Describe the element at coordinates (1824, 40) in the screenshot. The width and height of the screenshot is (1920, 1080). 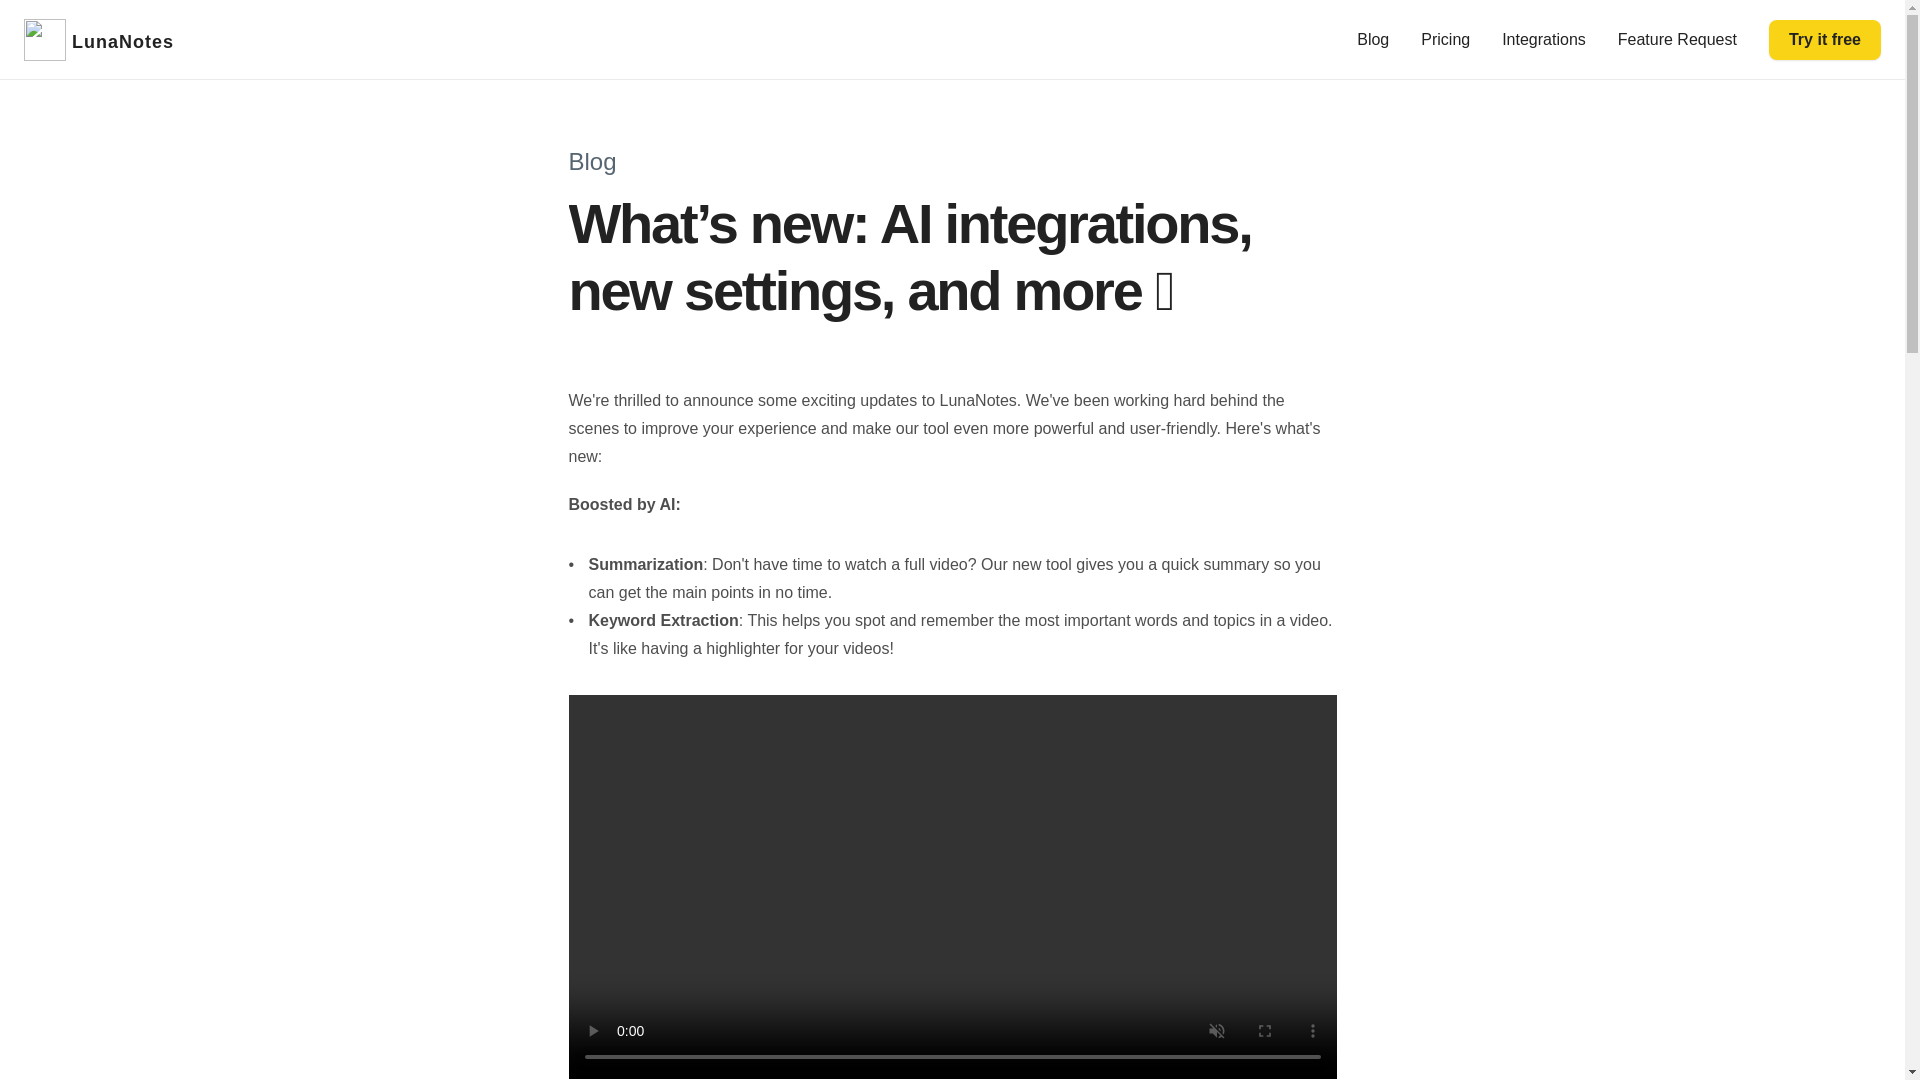
I see `Try it free` at that location.